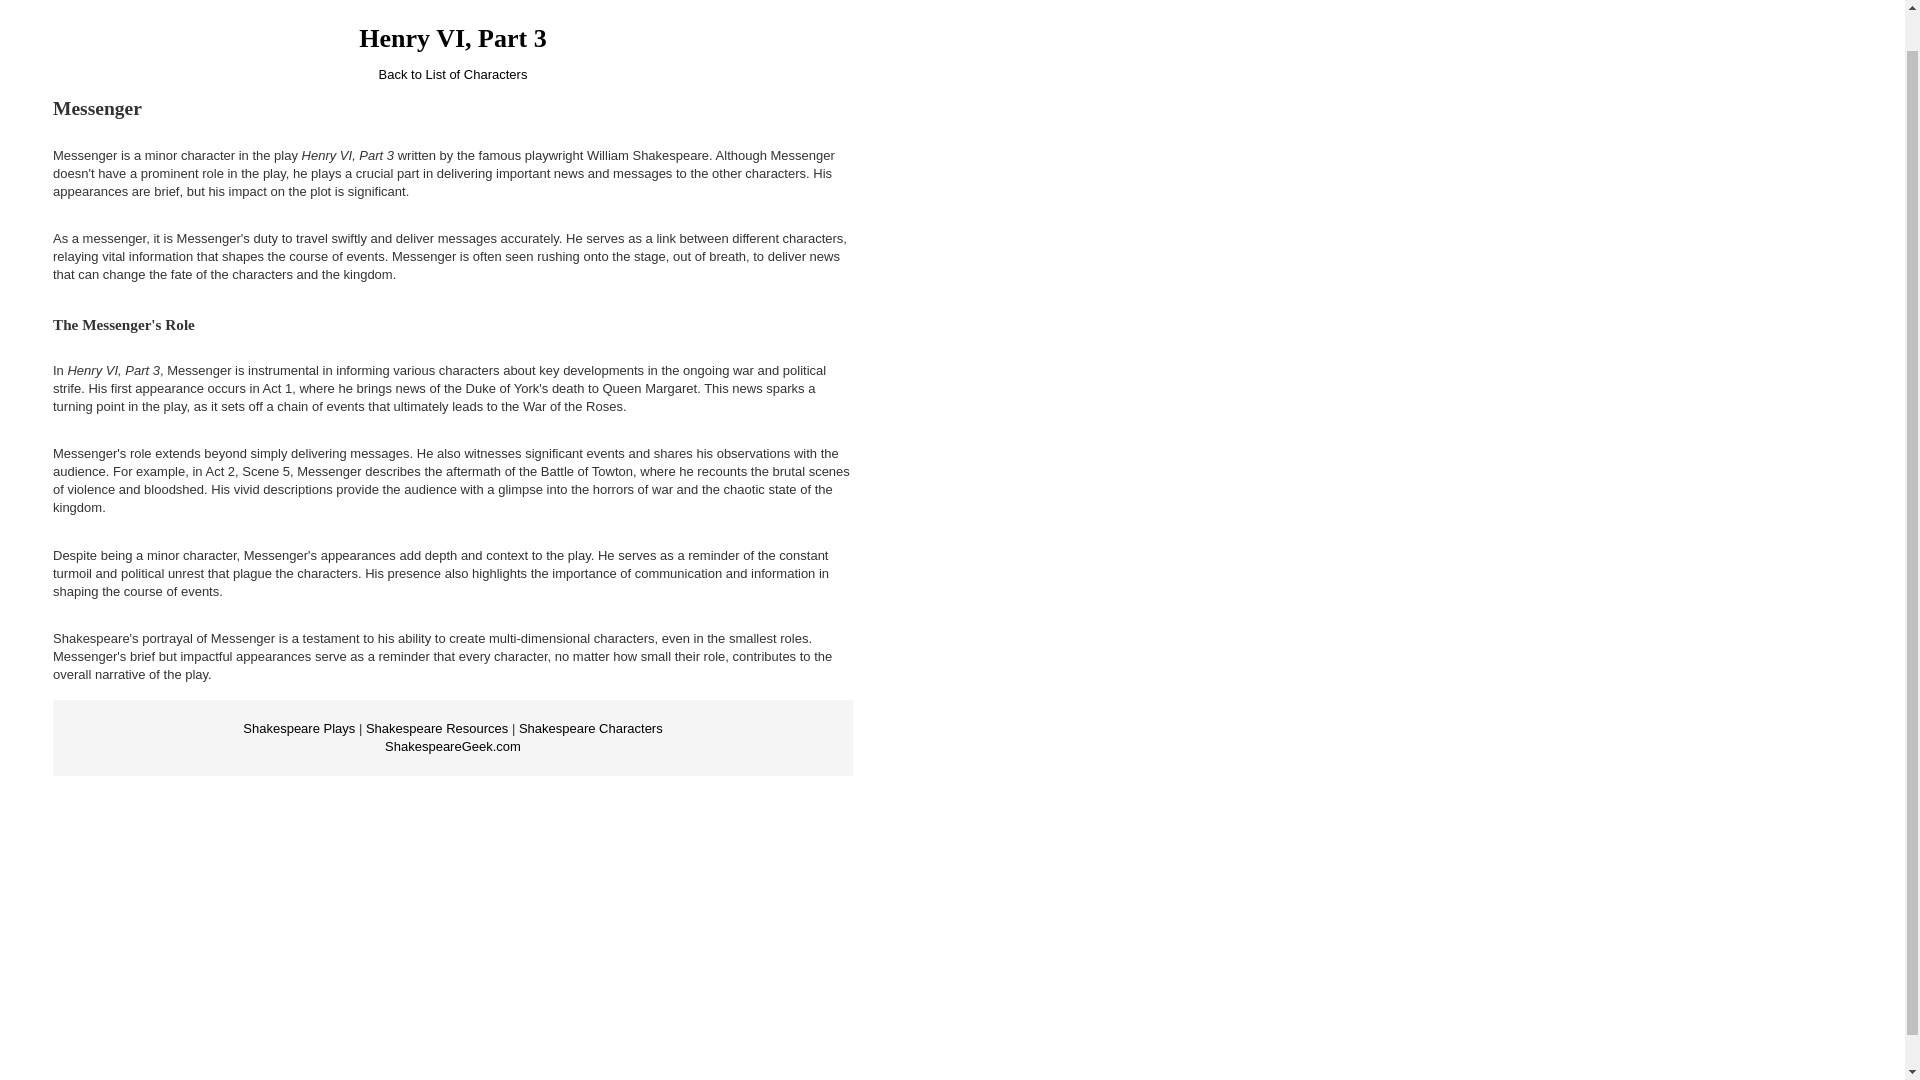  What do you see at coordinates (437, 728) in the screenshot?
I see `Shakespeare Resources` at bounding box center [437, 728].